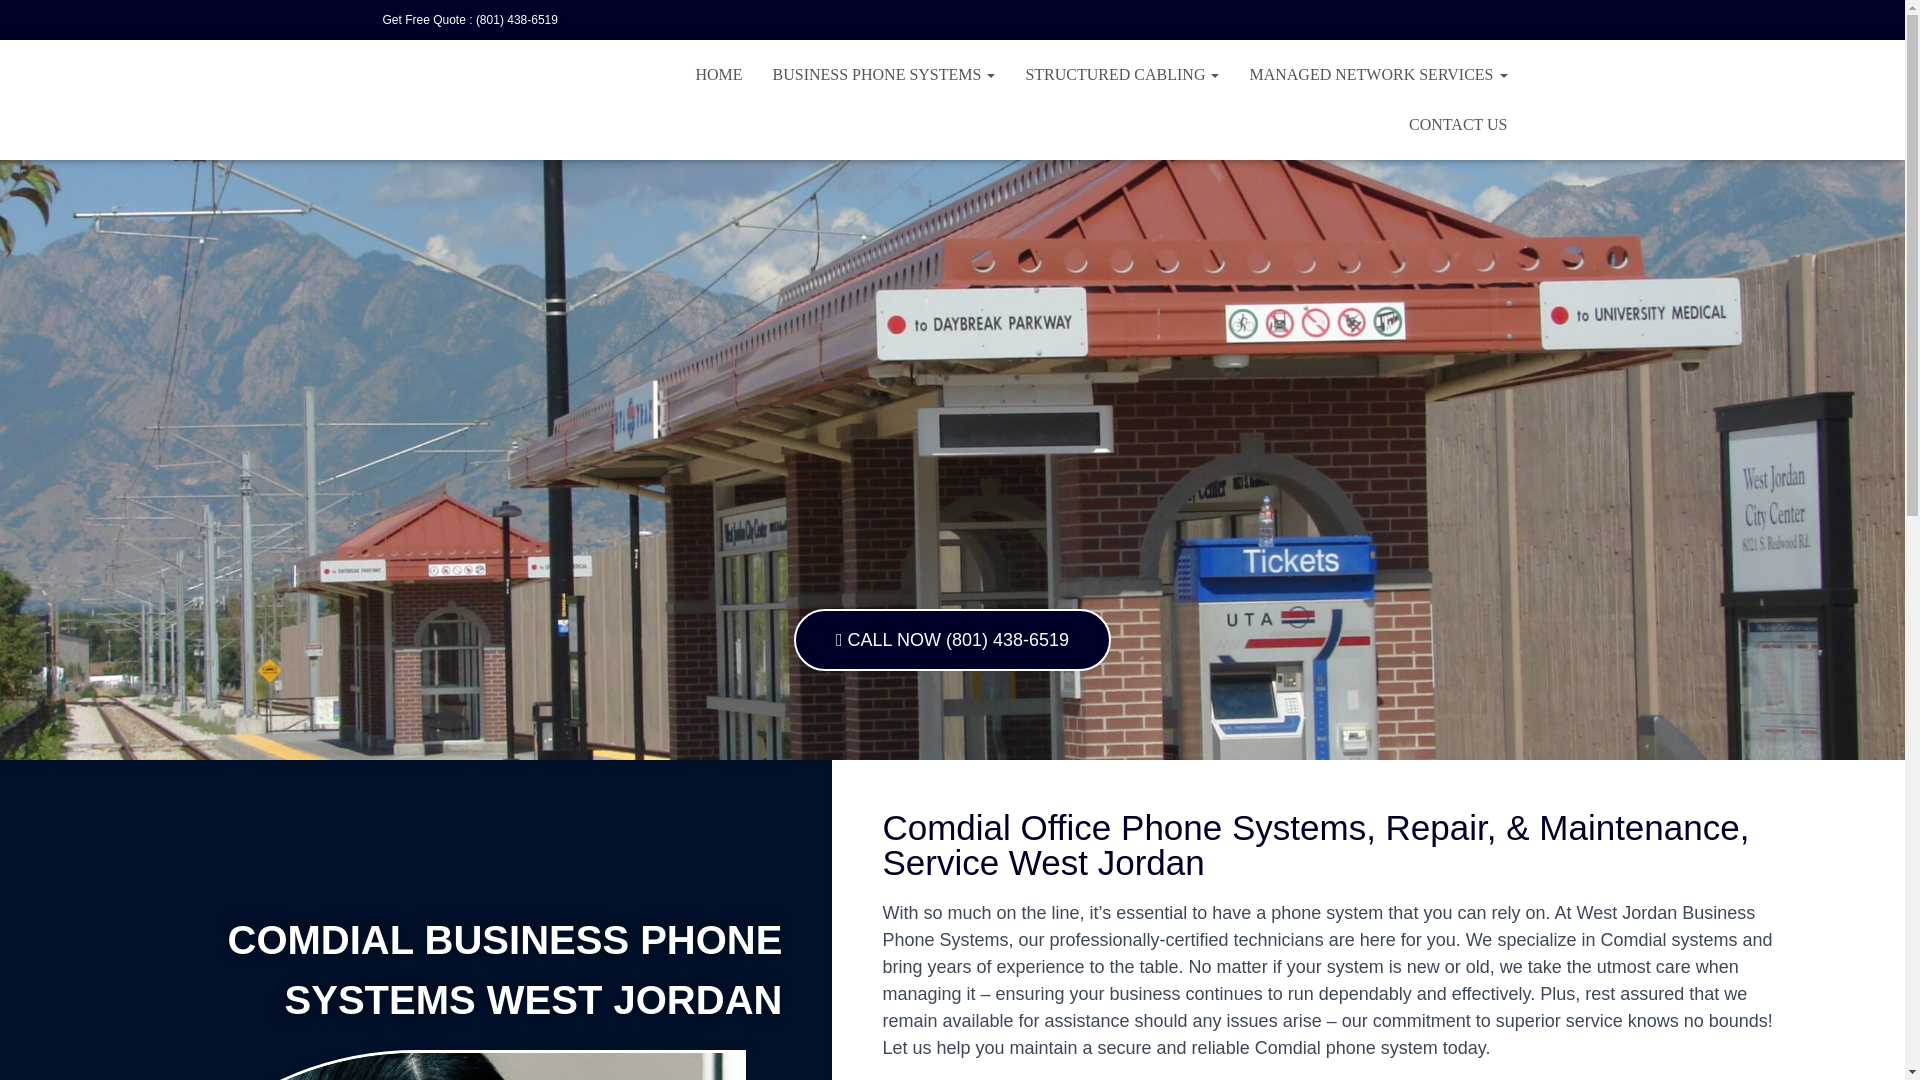 The image size is (1920, 1080). Describe the element at coordinates (718, 74) in the screenshot. I see `Home` at that location.